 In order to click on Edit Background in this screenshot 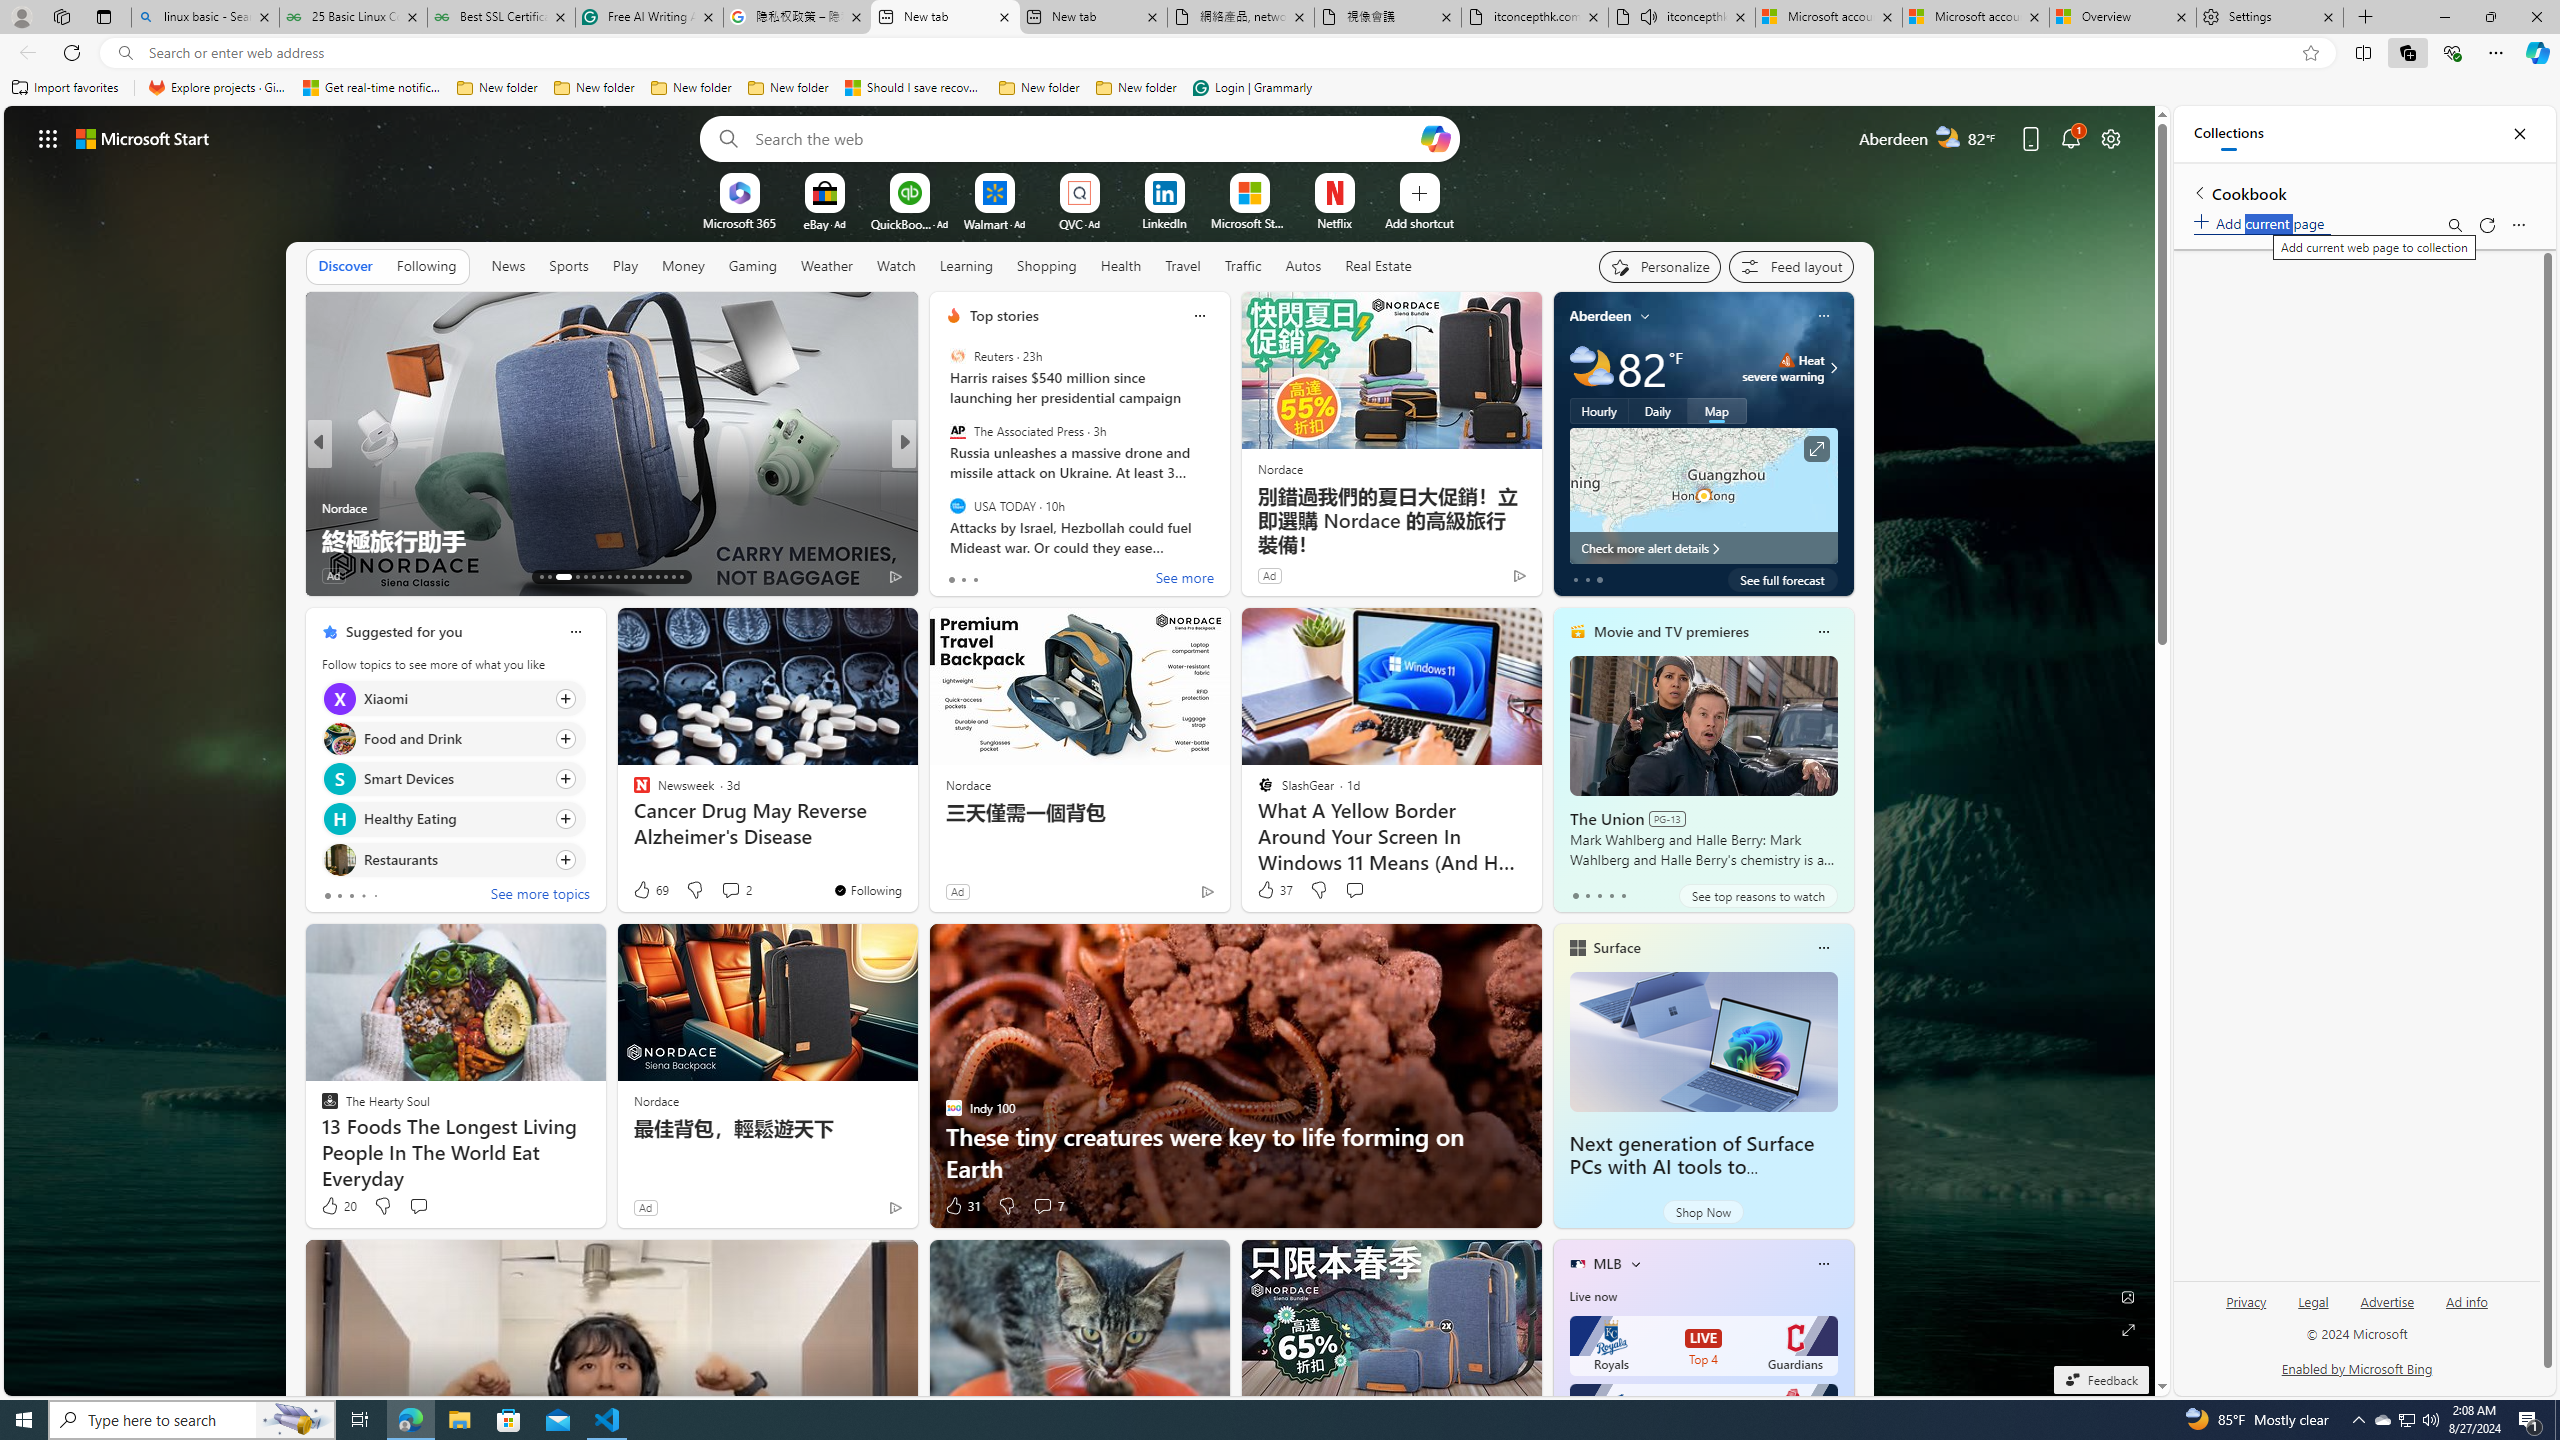, I will do `click(2128, 1296)`.